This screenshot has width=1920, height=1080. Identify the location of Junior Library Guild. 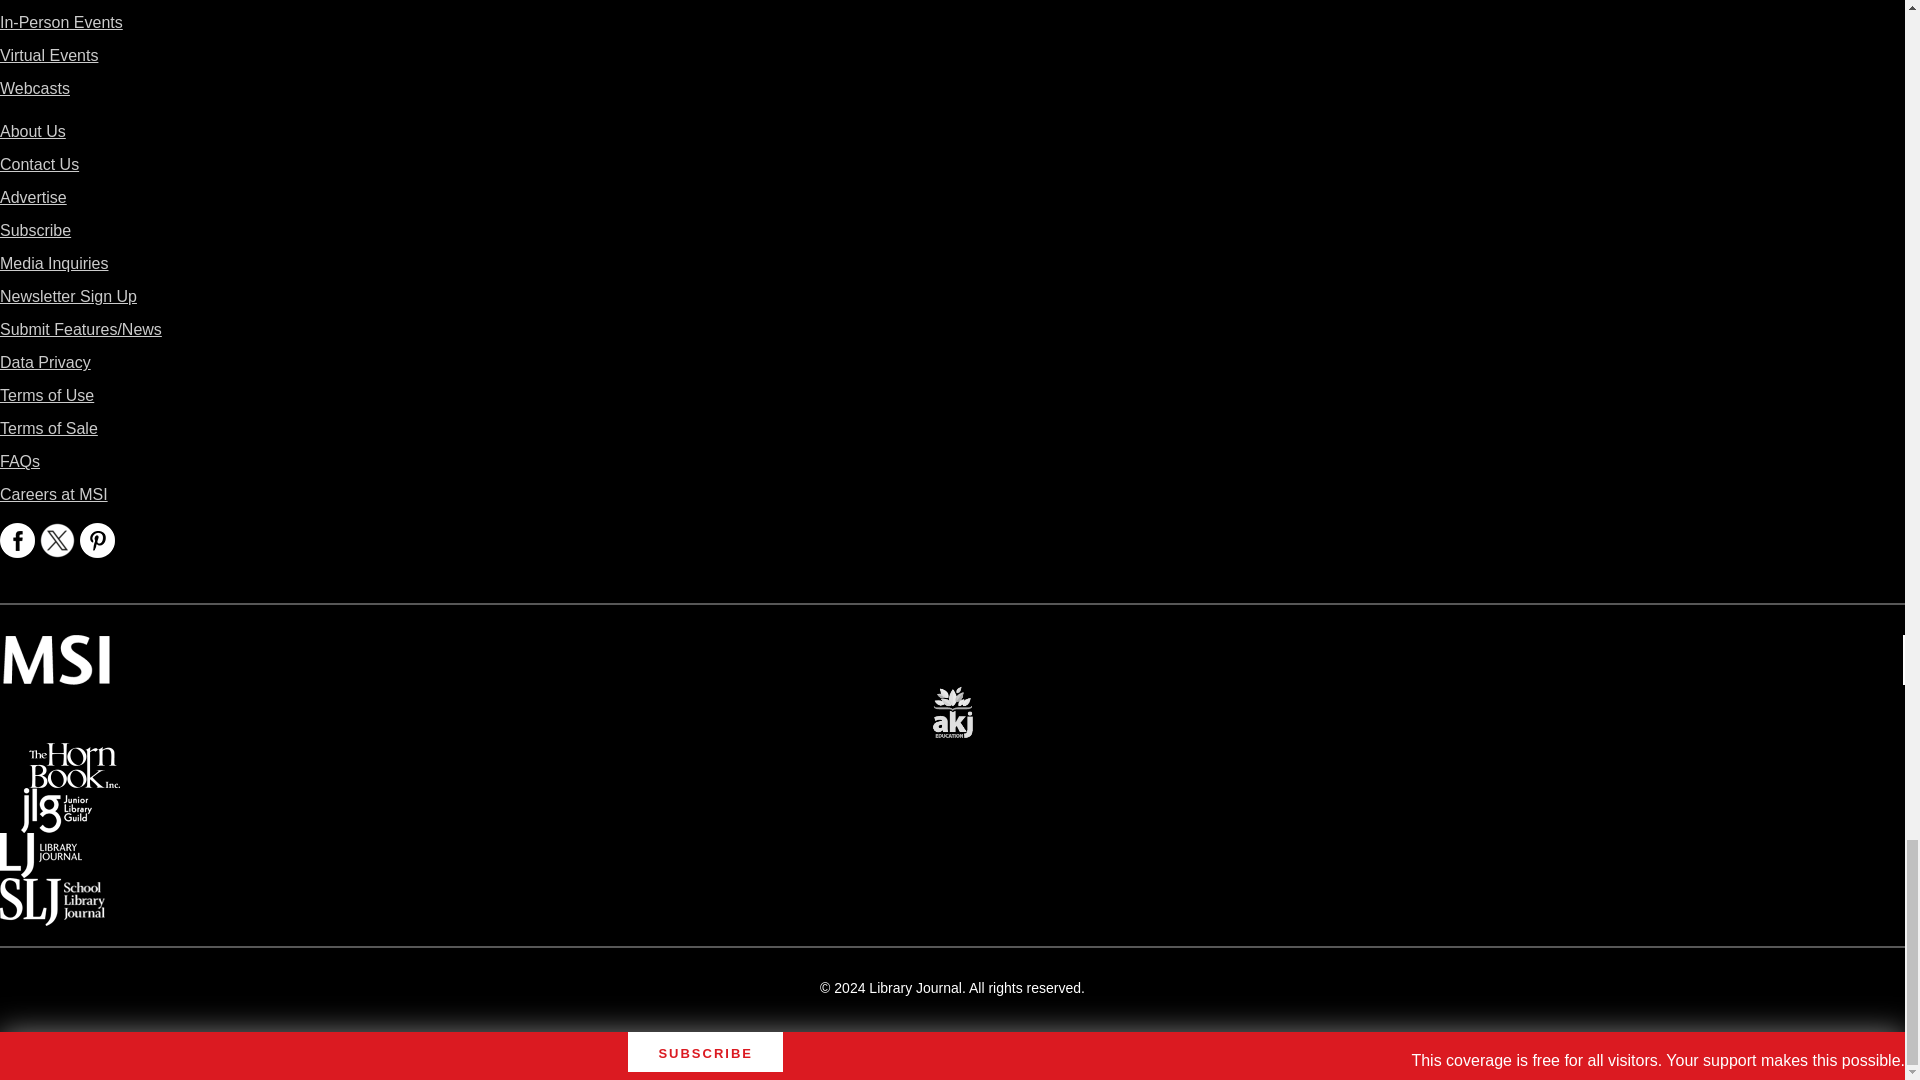
(56, 802).